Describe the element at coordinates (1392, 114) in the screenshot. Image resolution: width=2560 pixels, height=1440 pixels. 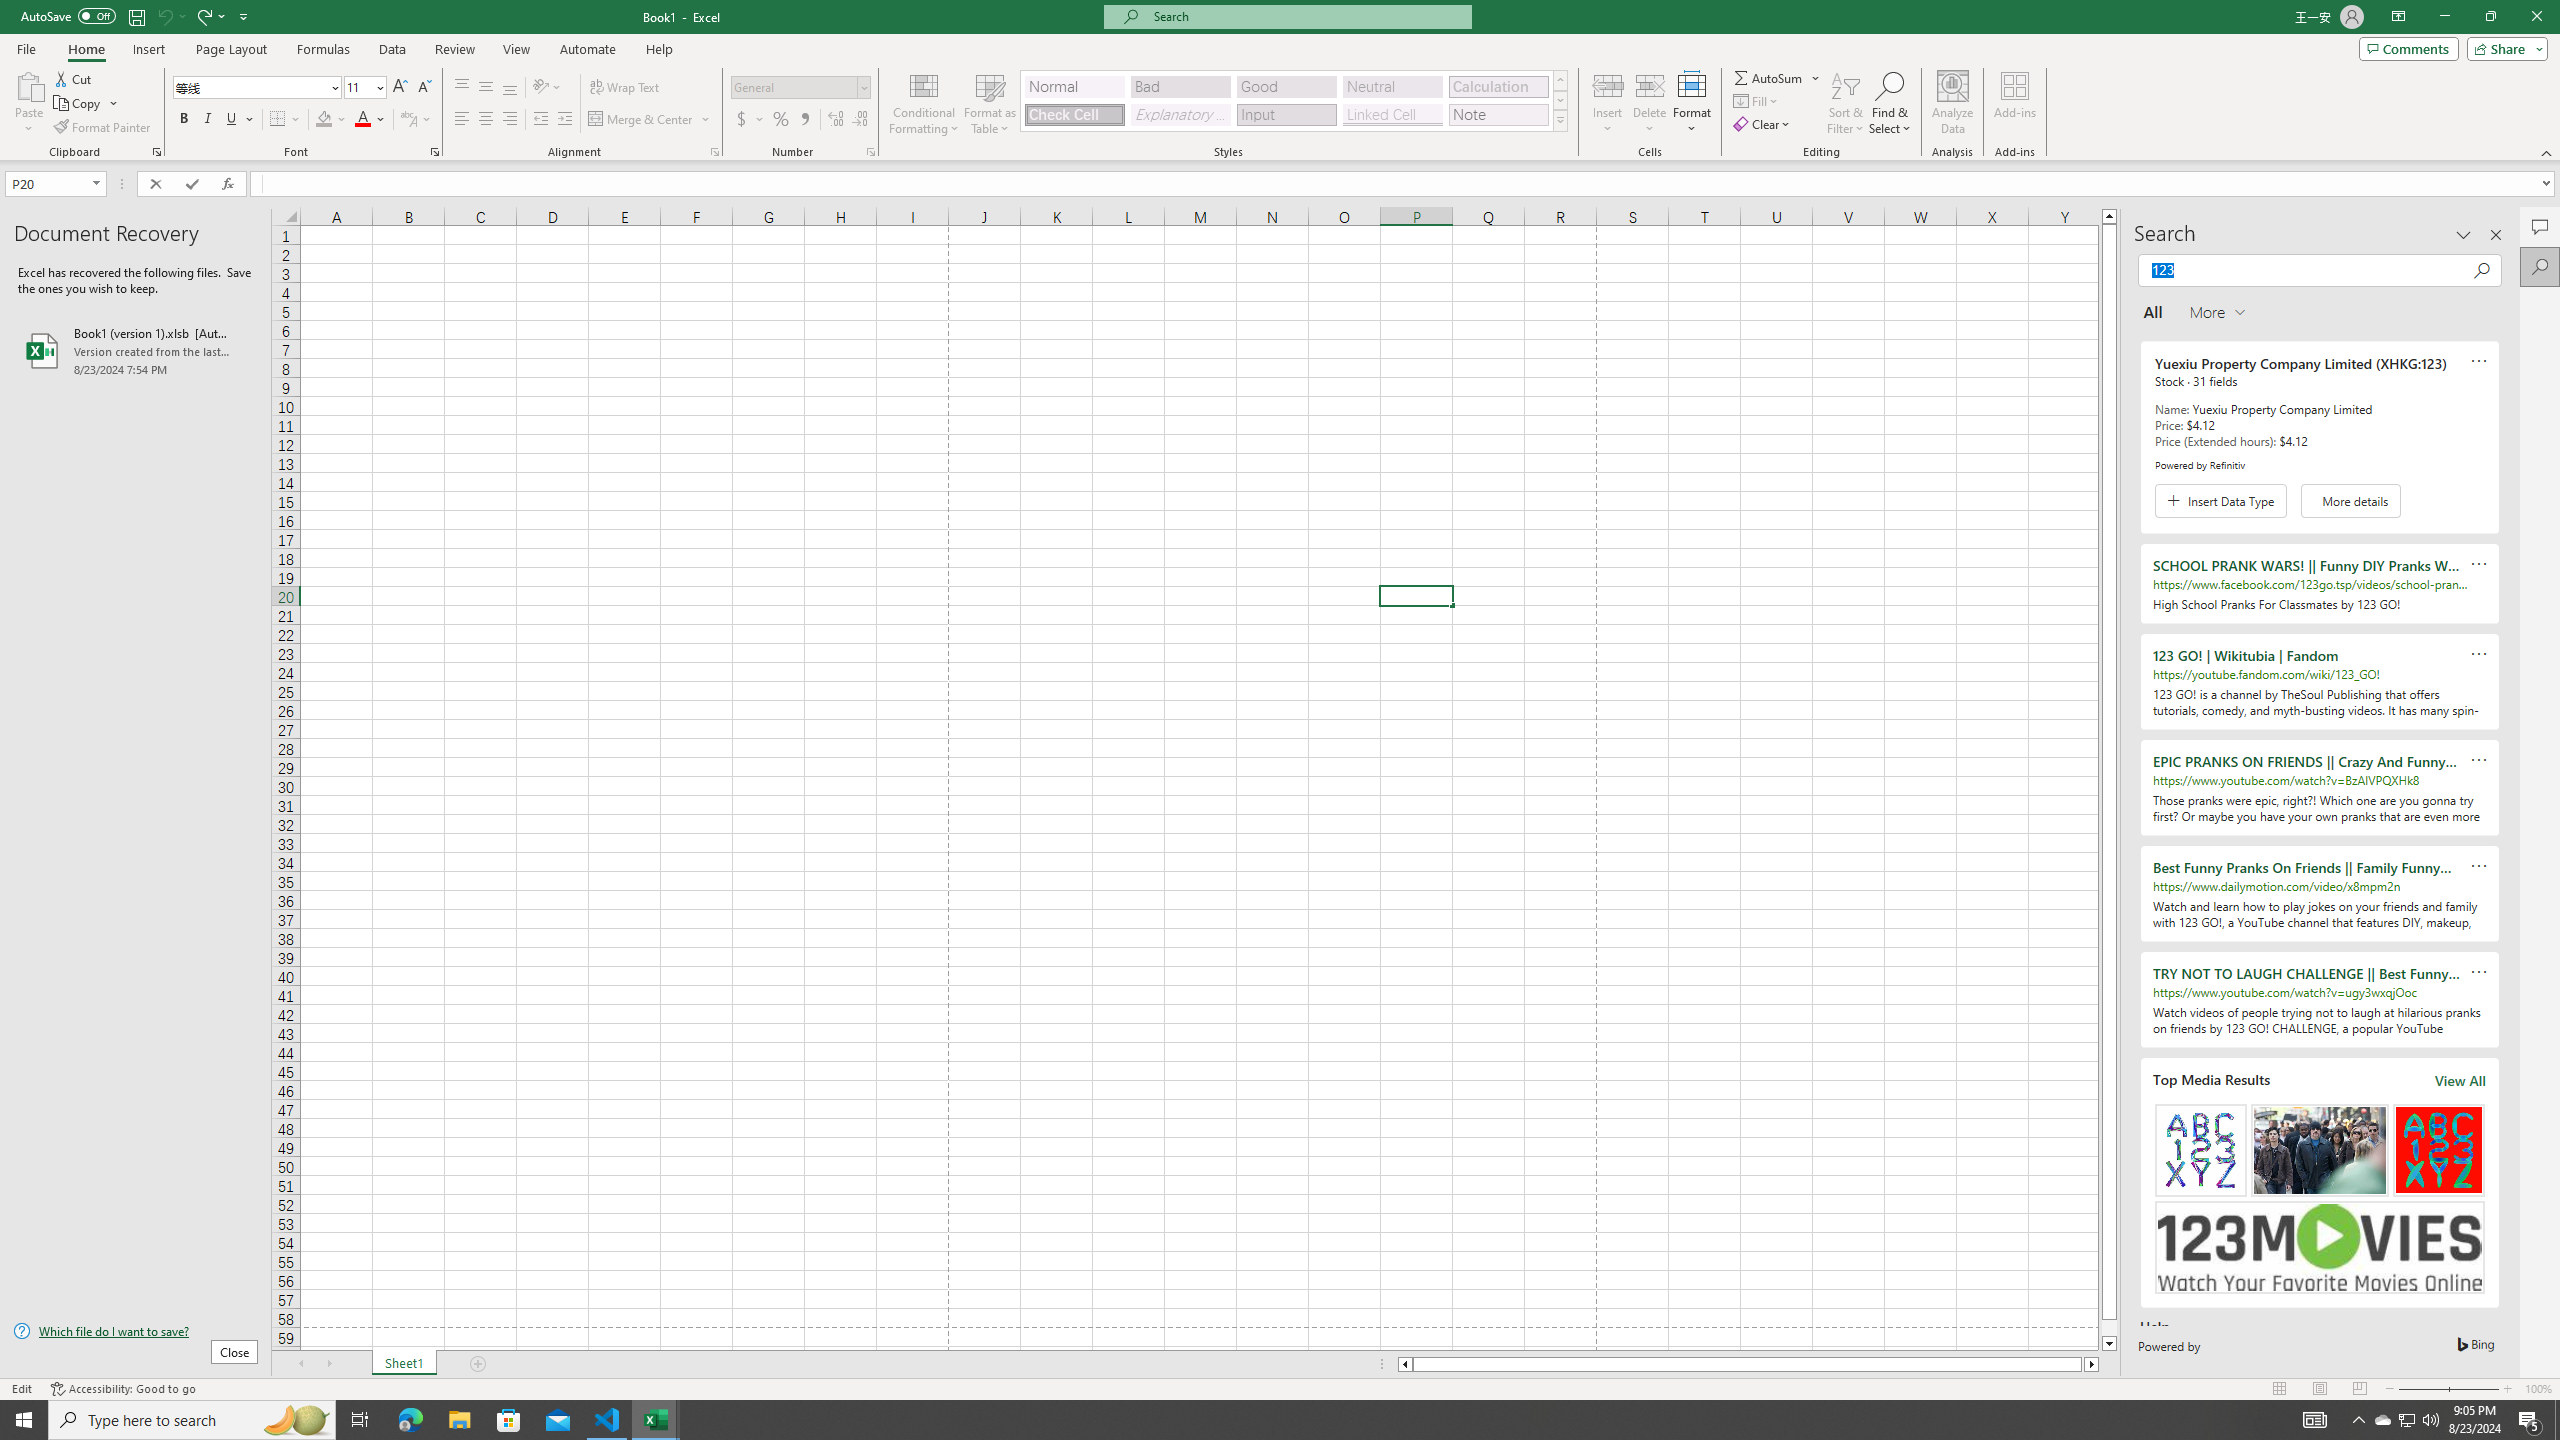
I see `Linked Cell` at that location.